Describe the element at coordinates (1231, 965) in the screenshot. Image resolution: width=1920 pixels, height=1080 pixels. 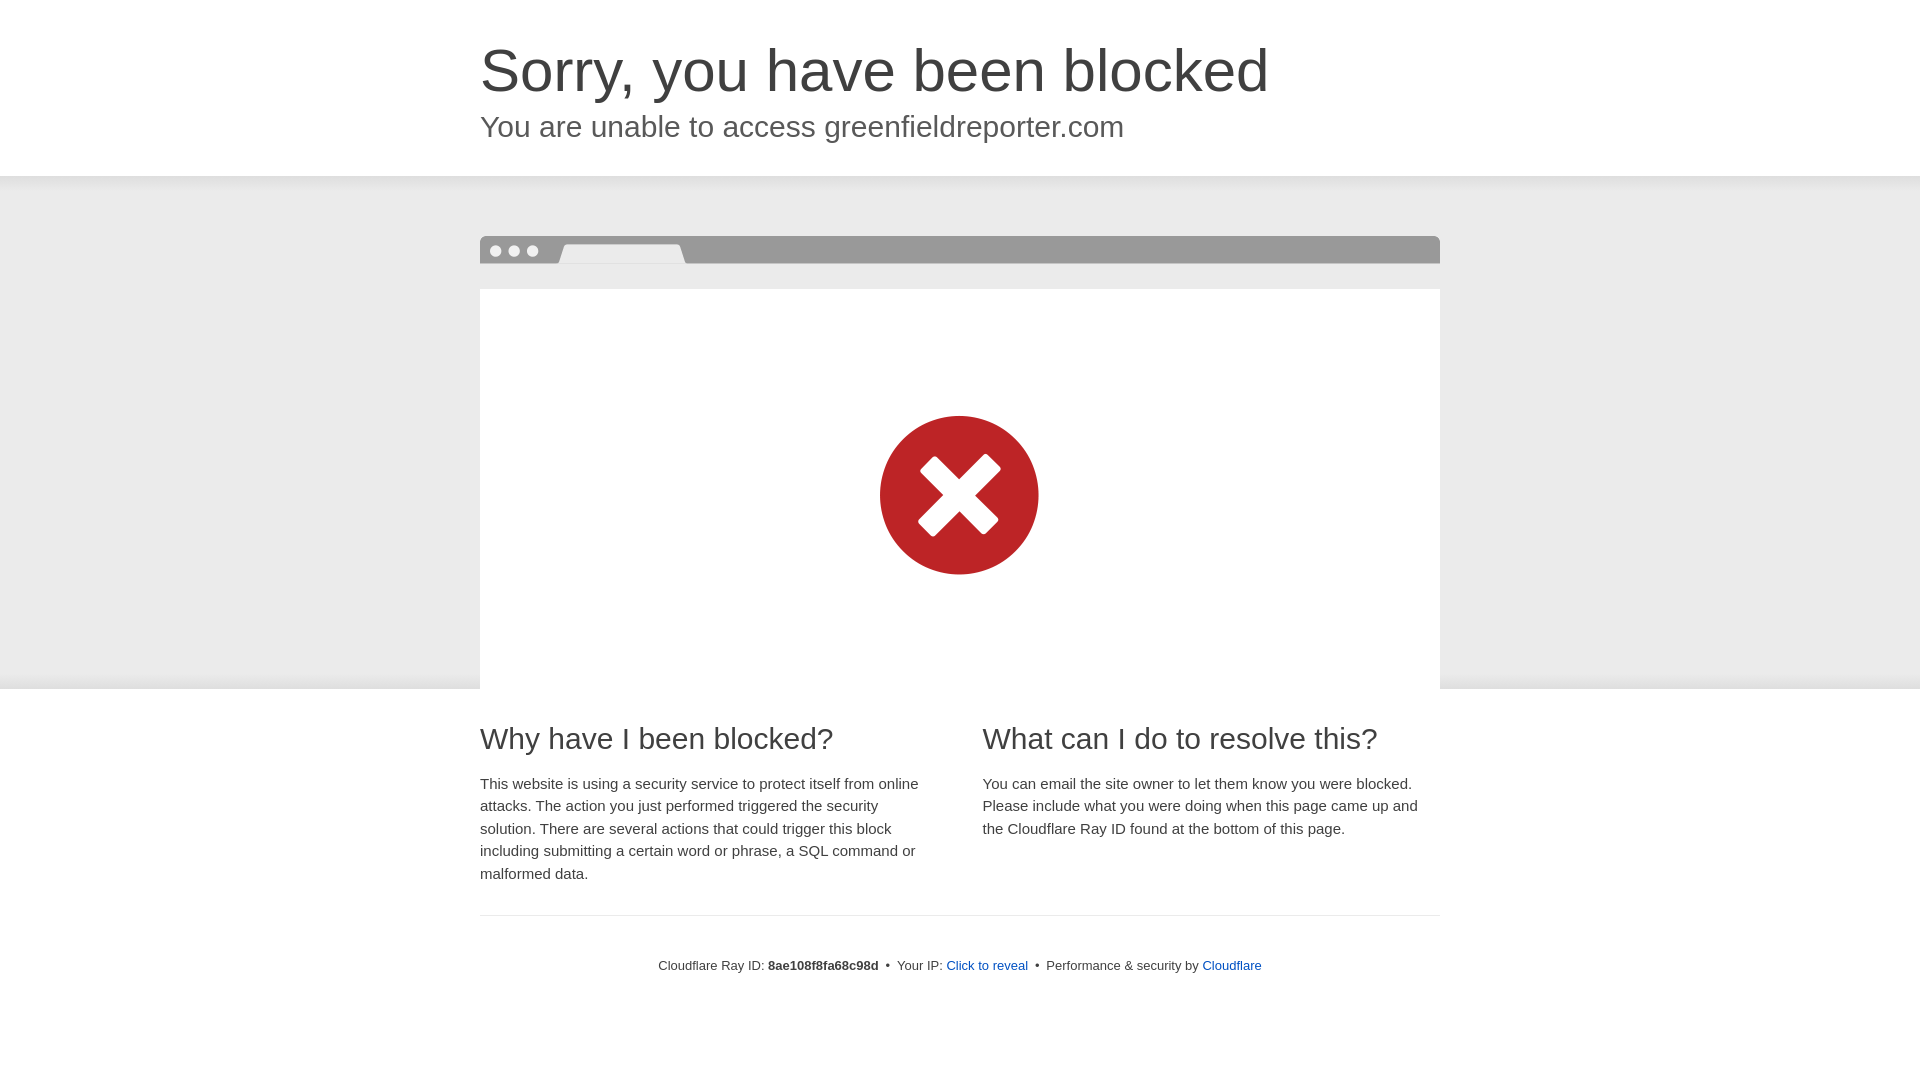
I see `Cloudflare` at that location.